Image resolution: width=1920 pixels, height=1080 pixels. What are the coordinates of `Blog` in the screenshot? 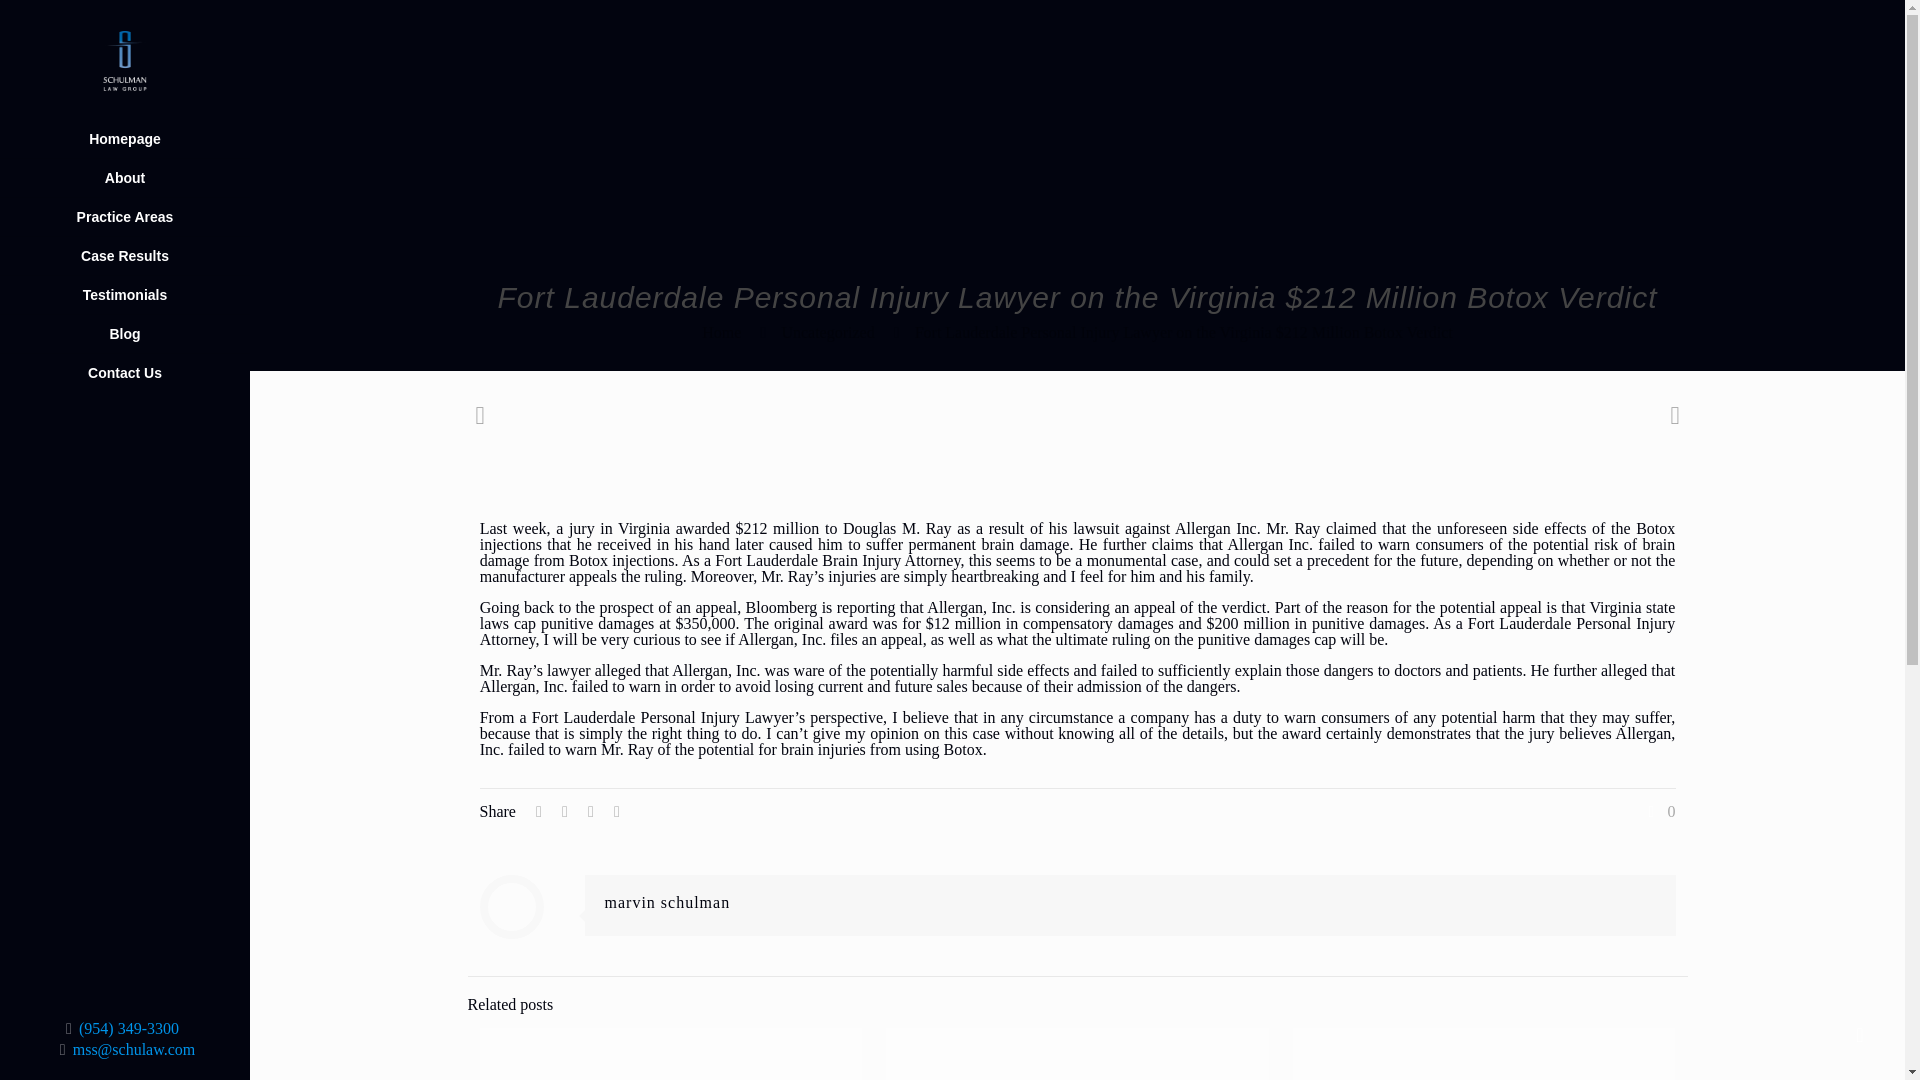 It's located at (124, 334).